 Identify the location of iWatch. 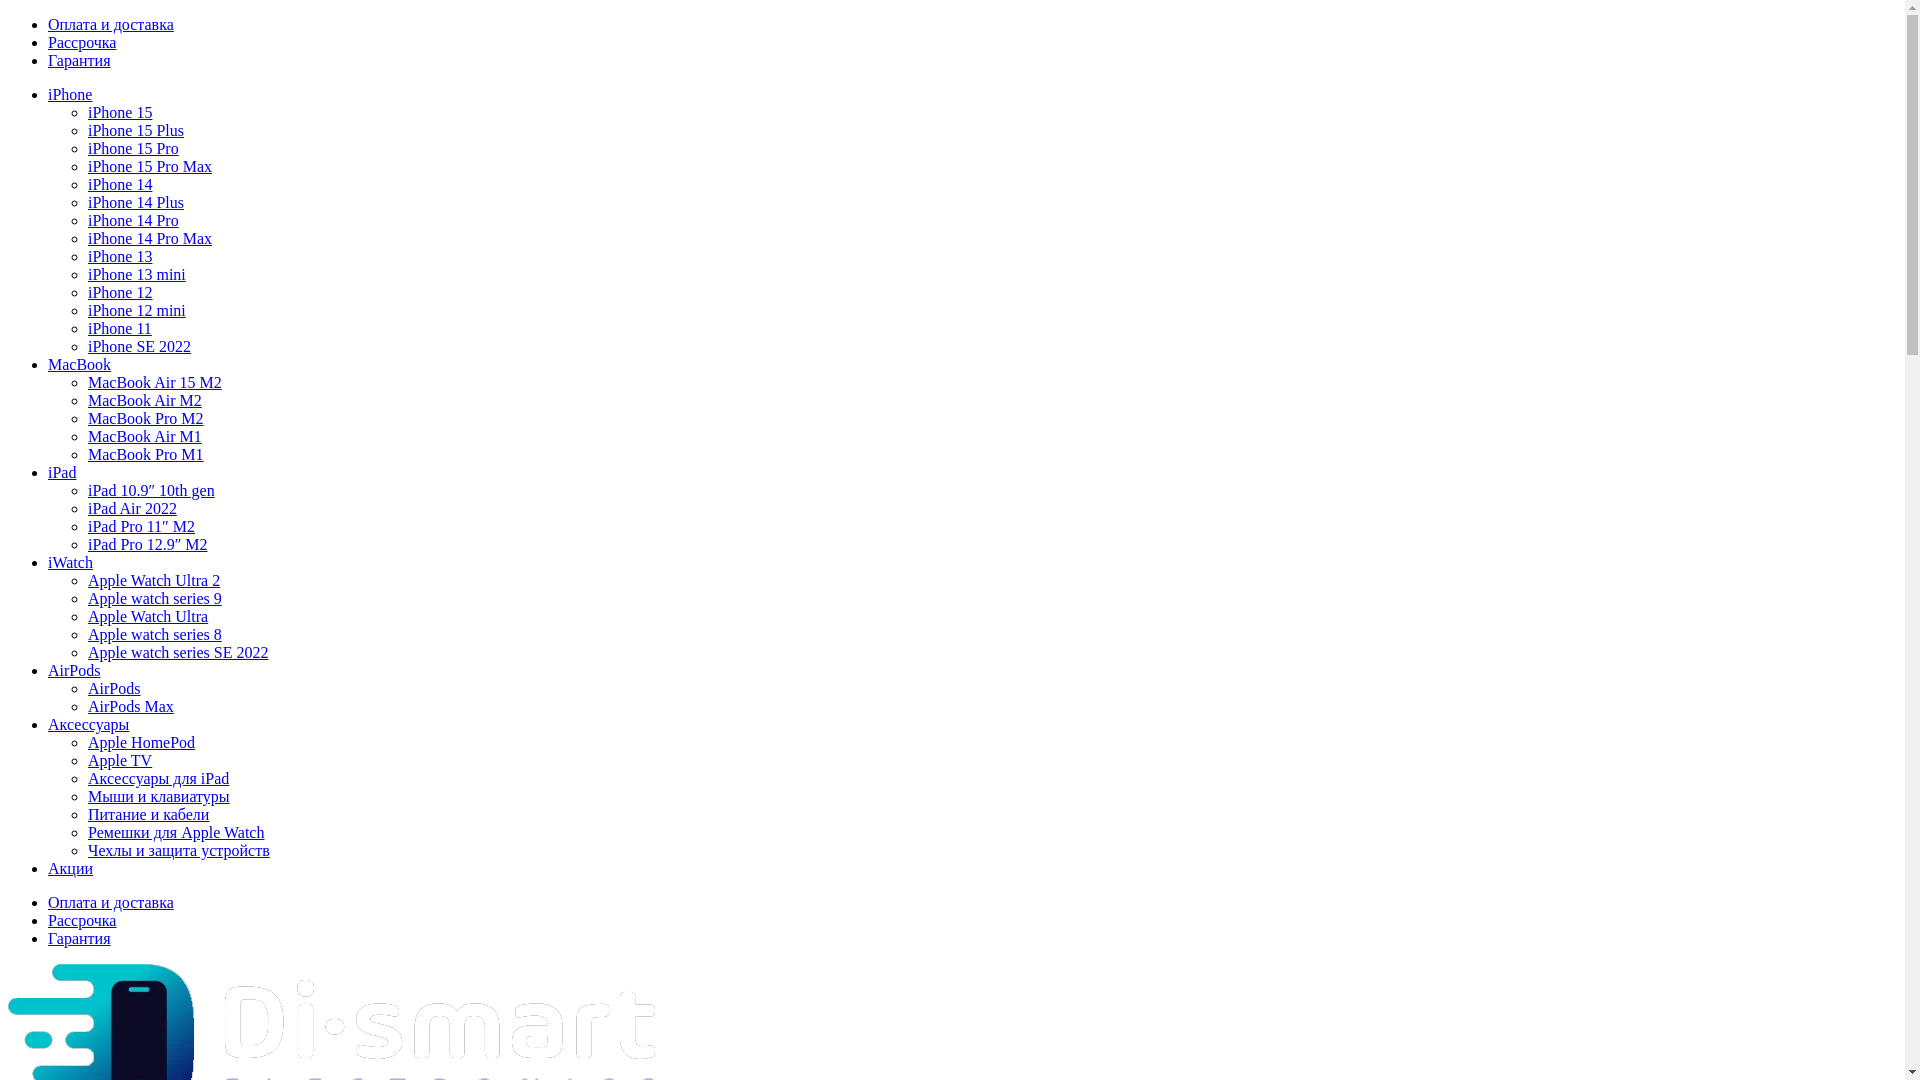
(70, 562).